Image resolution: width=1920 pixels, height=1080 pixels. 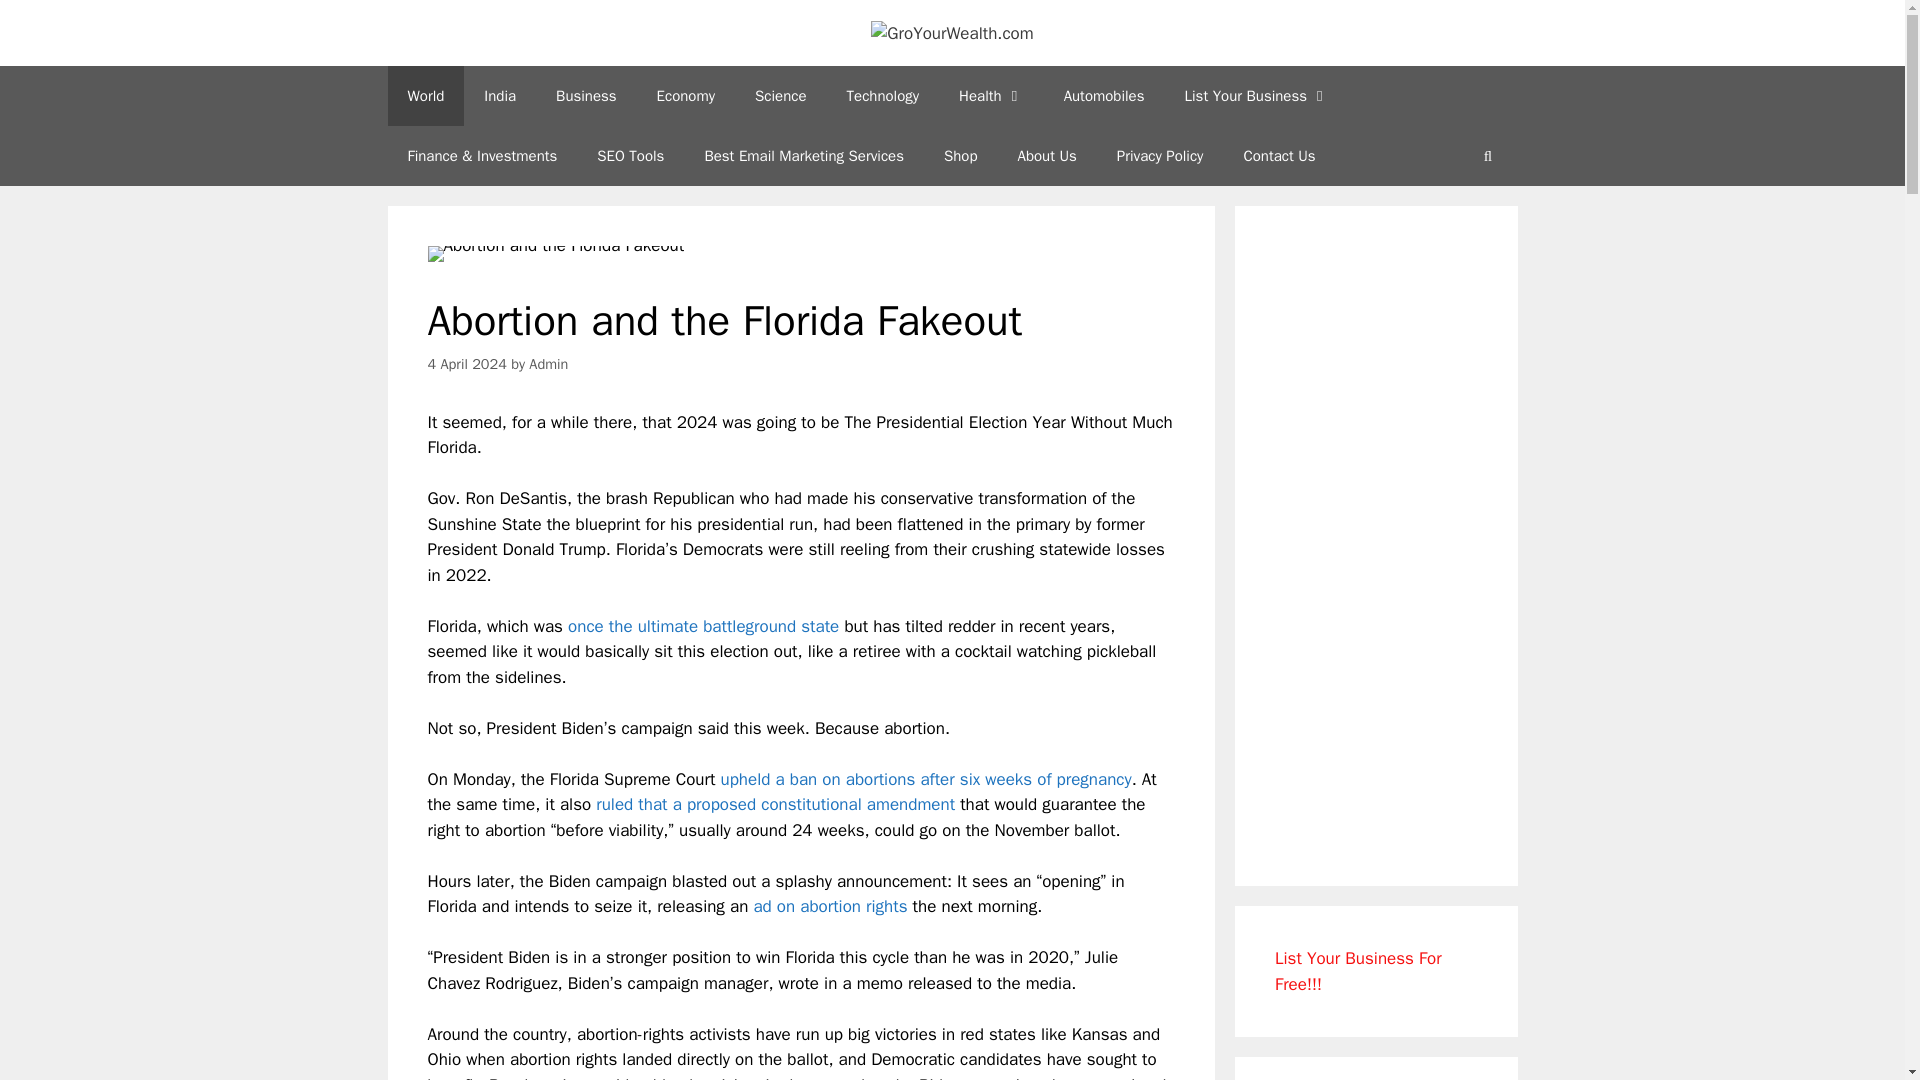 What do you see at coordinates (1256, 96) in the screenshot?
I see `List Your Business` at bounding box center [1256, 96].